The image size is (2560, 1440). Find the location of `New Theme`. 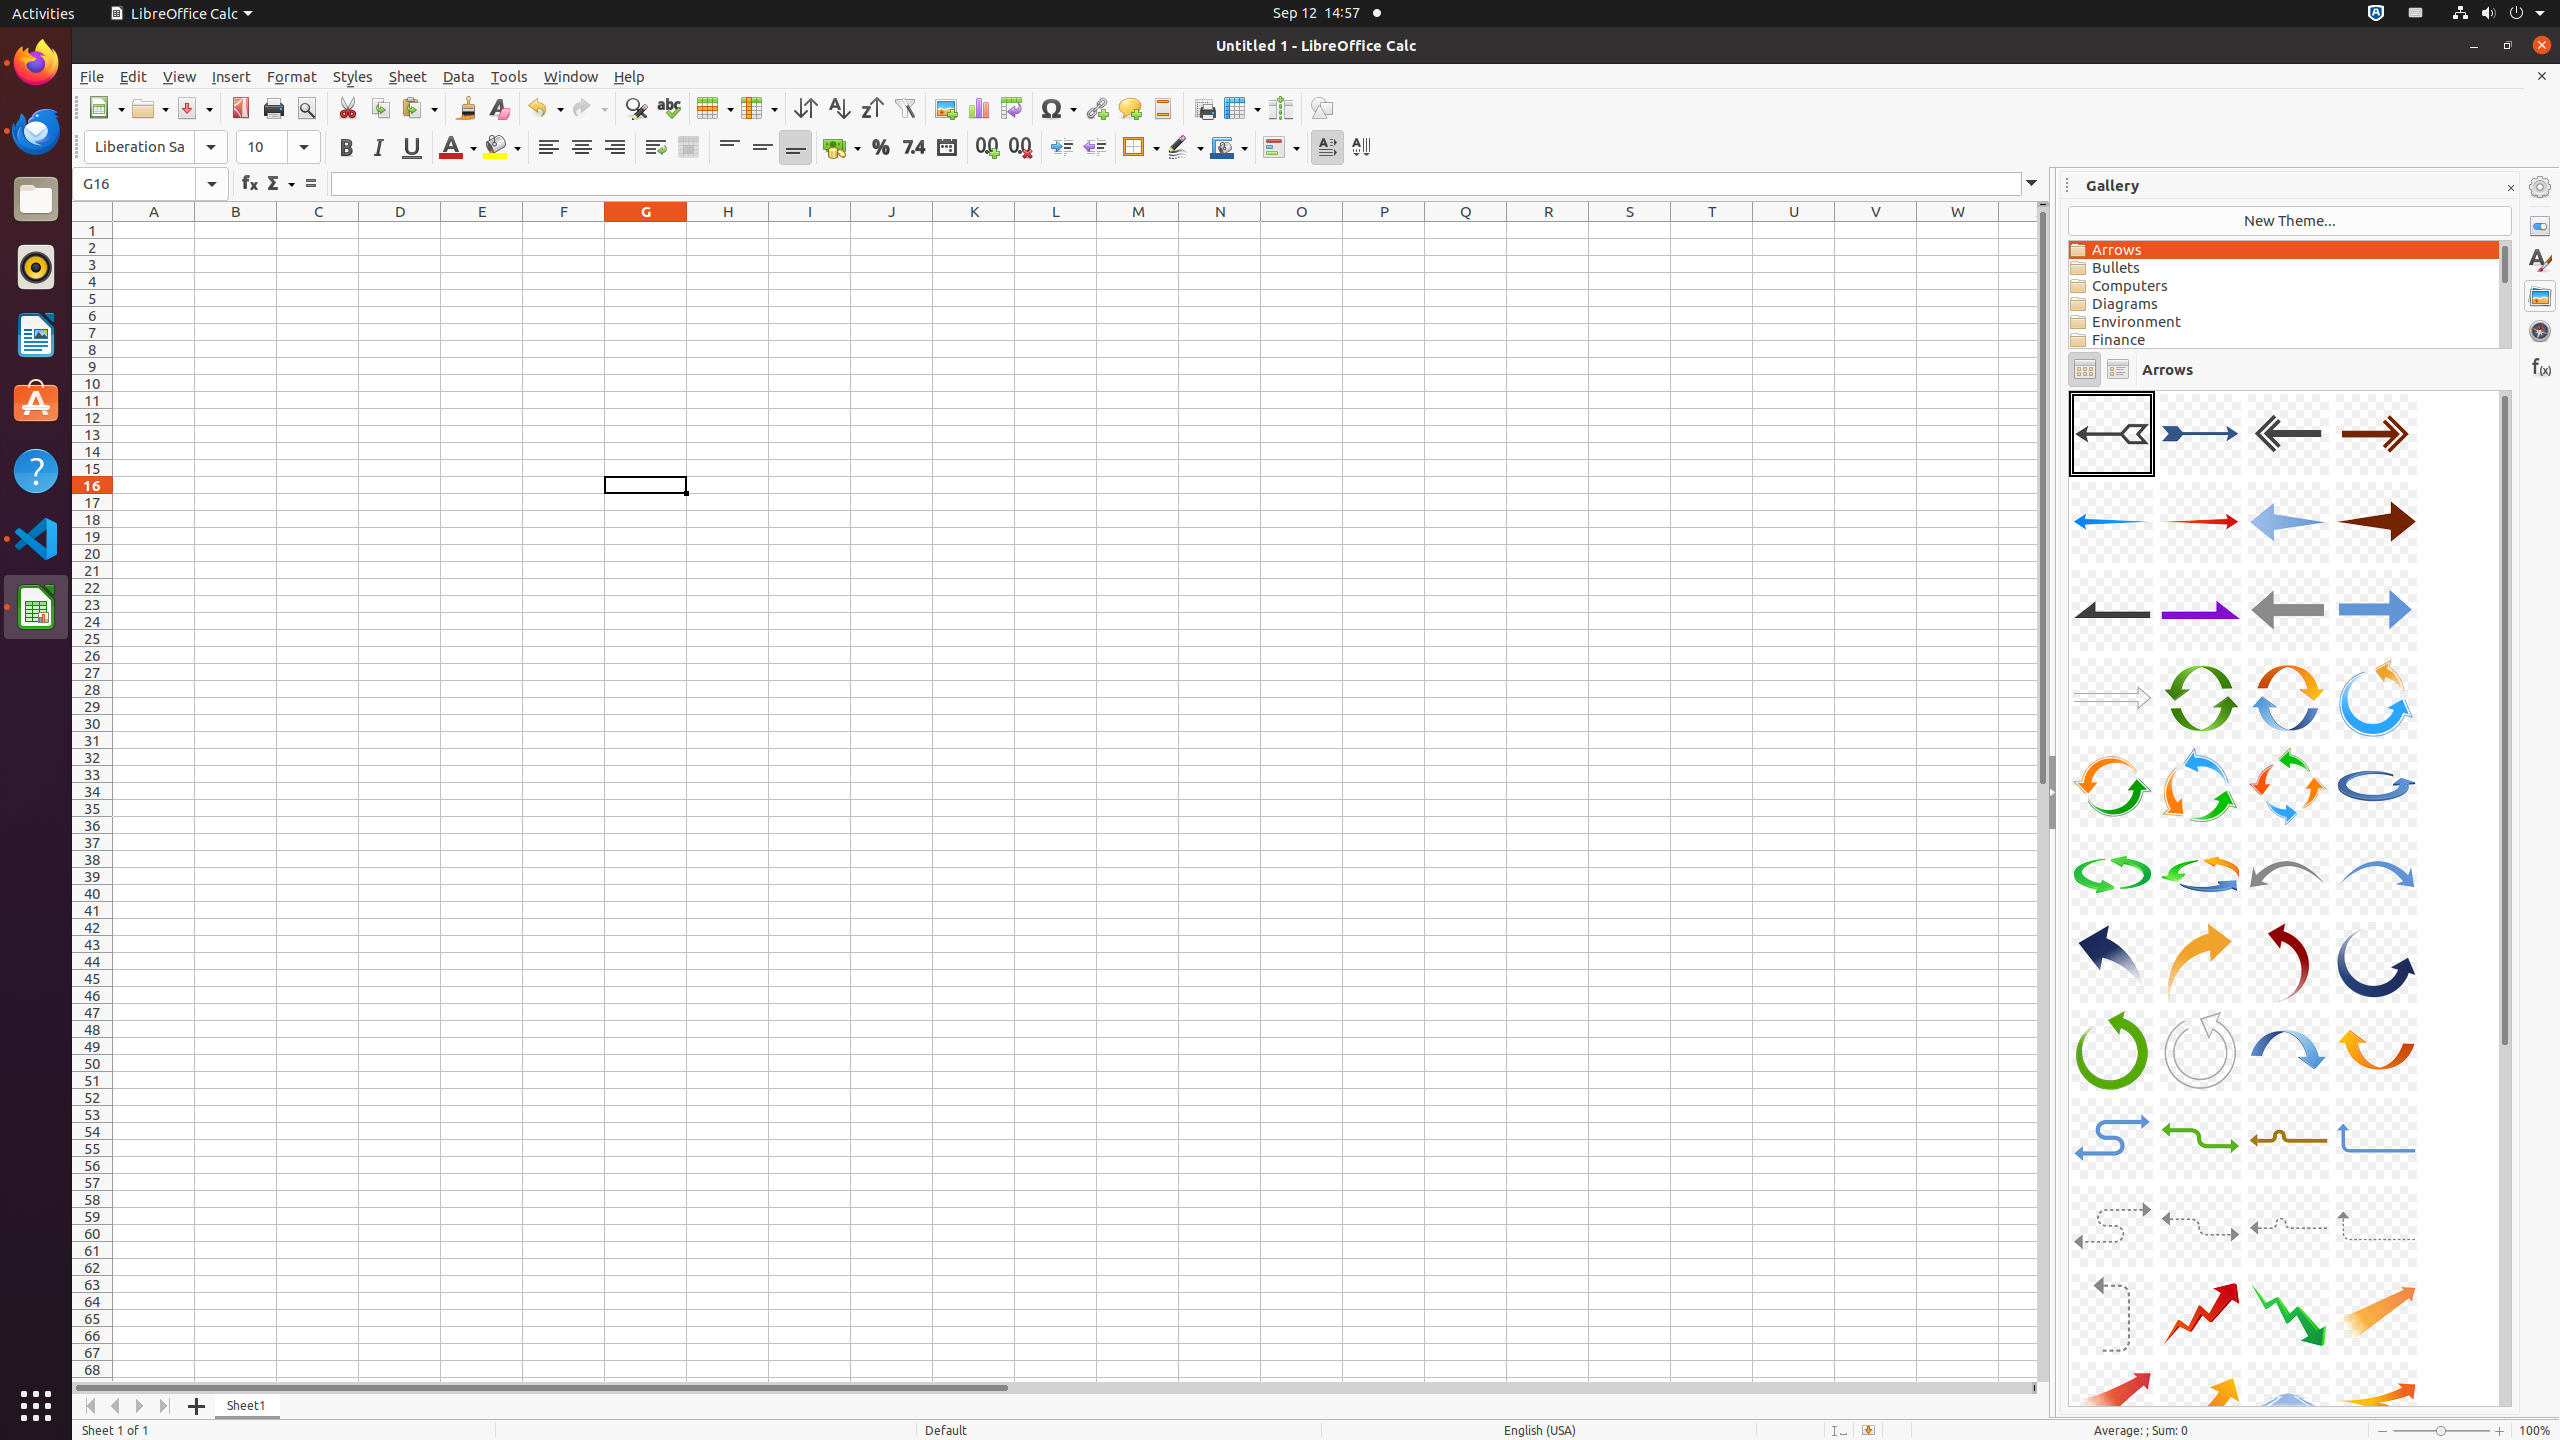

New Theme is located at coordinates (2290, 221).